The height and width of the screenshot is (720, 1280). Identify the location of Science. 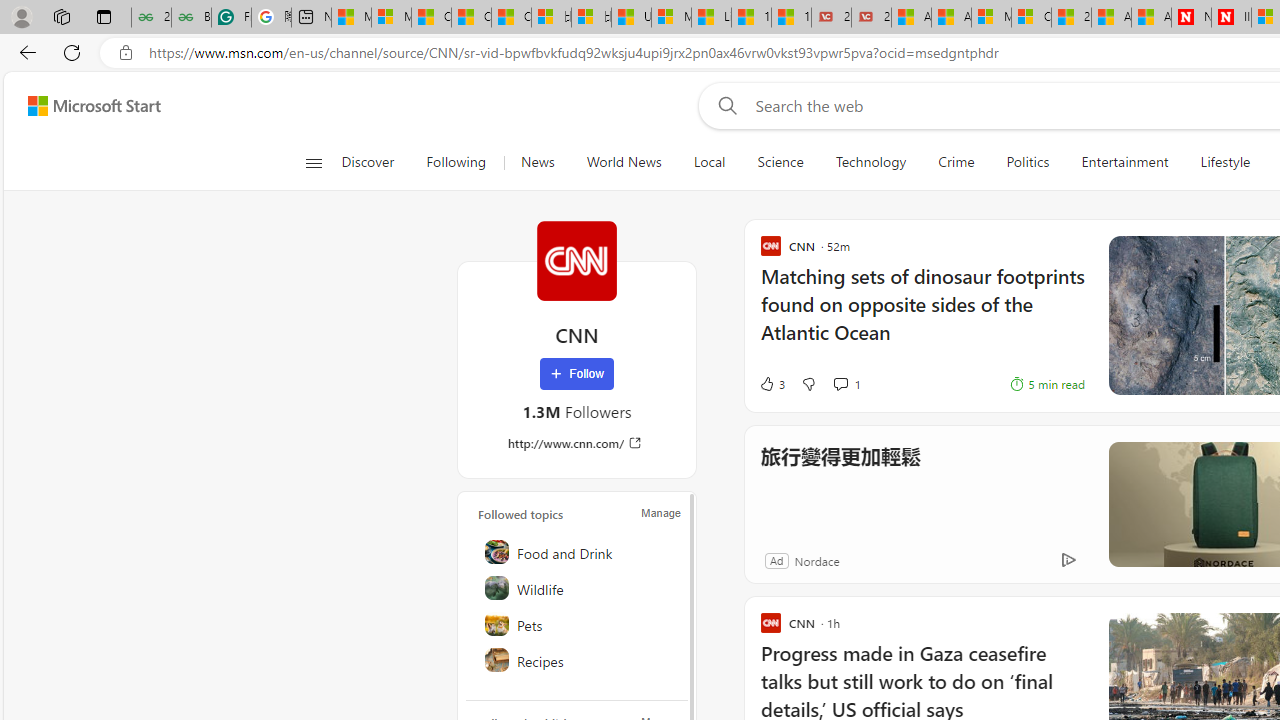
(780, 162).